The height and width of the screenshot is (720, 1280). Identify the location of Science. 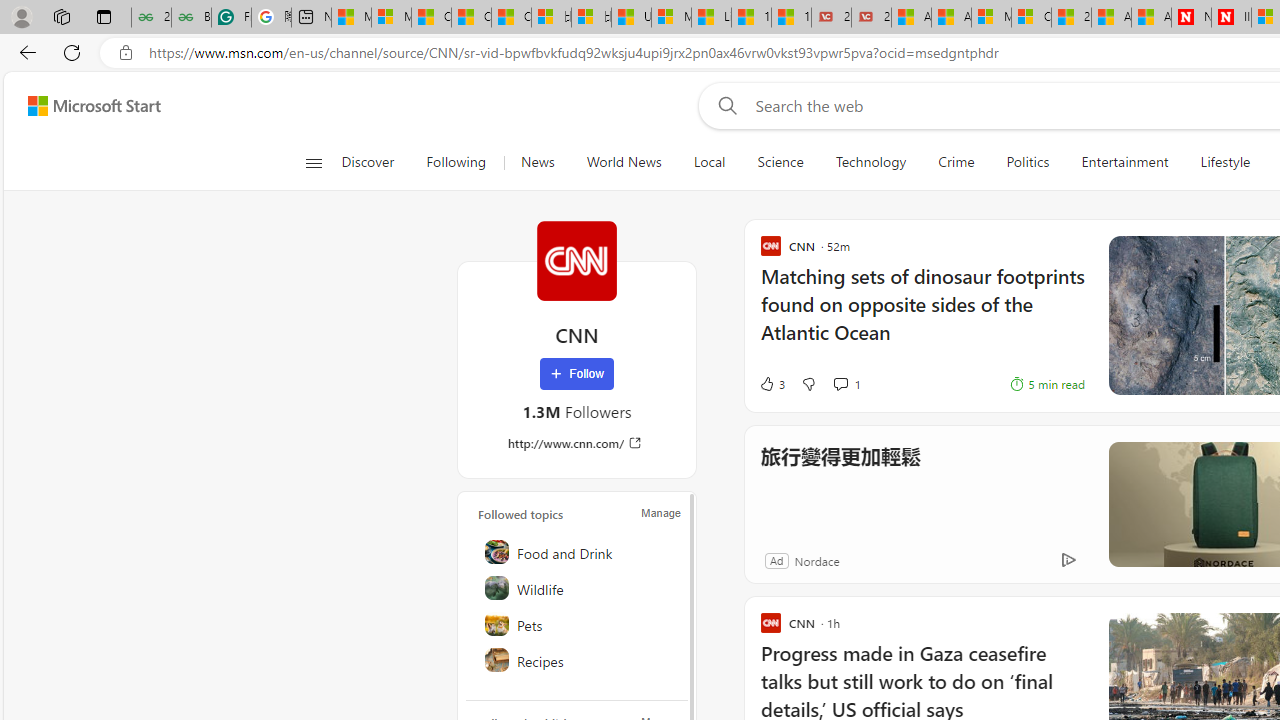
(780, 162).